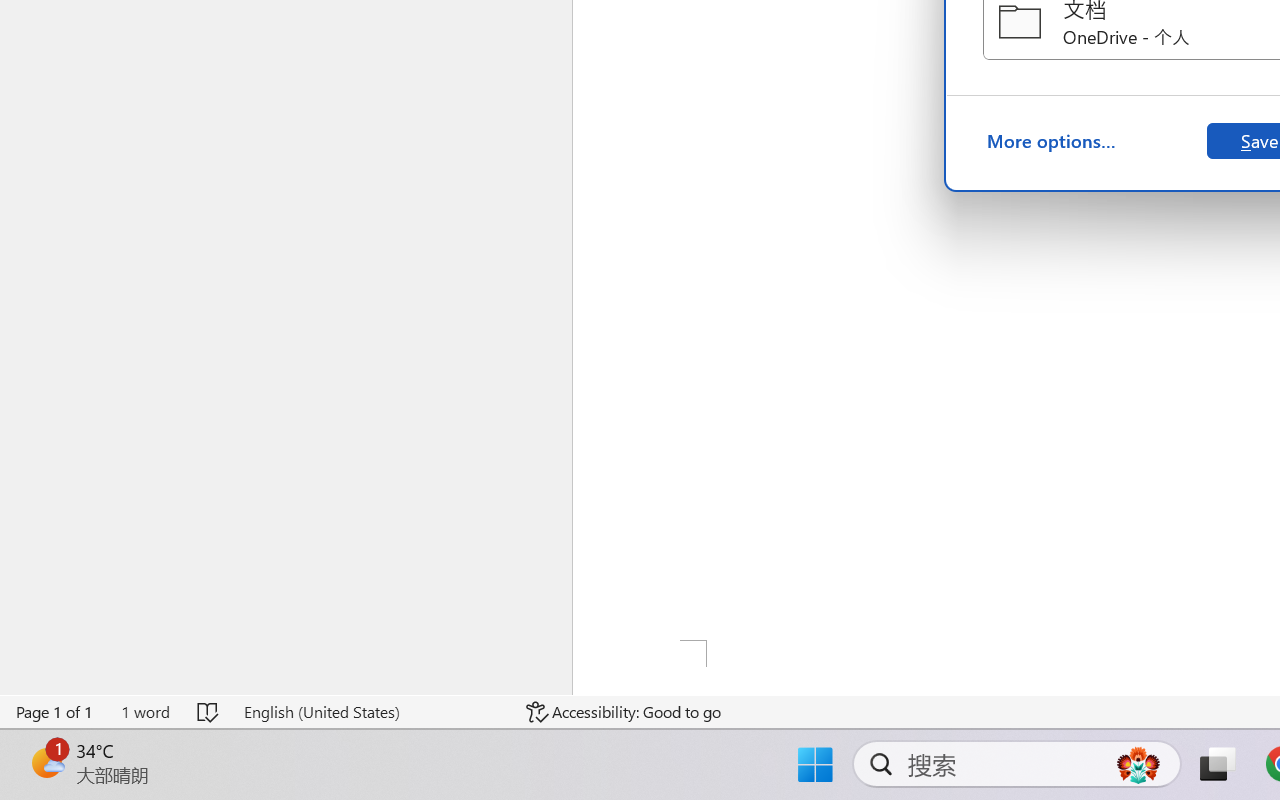 This screenshot has width=1280, height=800. What do you see at coordinates (370, 712) in the screenshot?
I see `Language English (United States)` at bounding box center [370, 712].